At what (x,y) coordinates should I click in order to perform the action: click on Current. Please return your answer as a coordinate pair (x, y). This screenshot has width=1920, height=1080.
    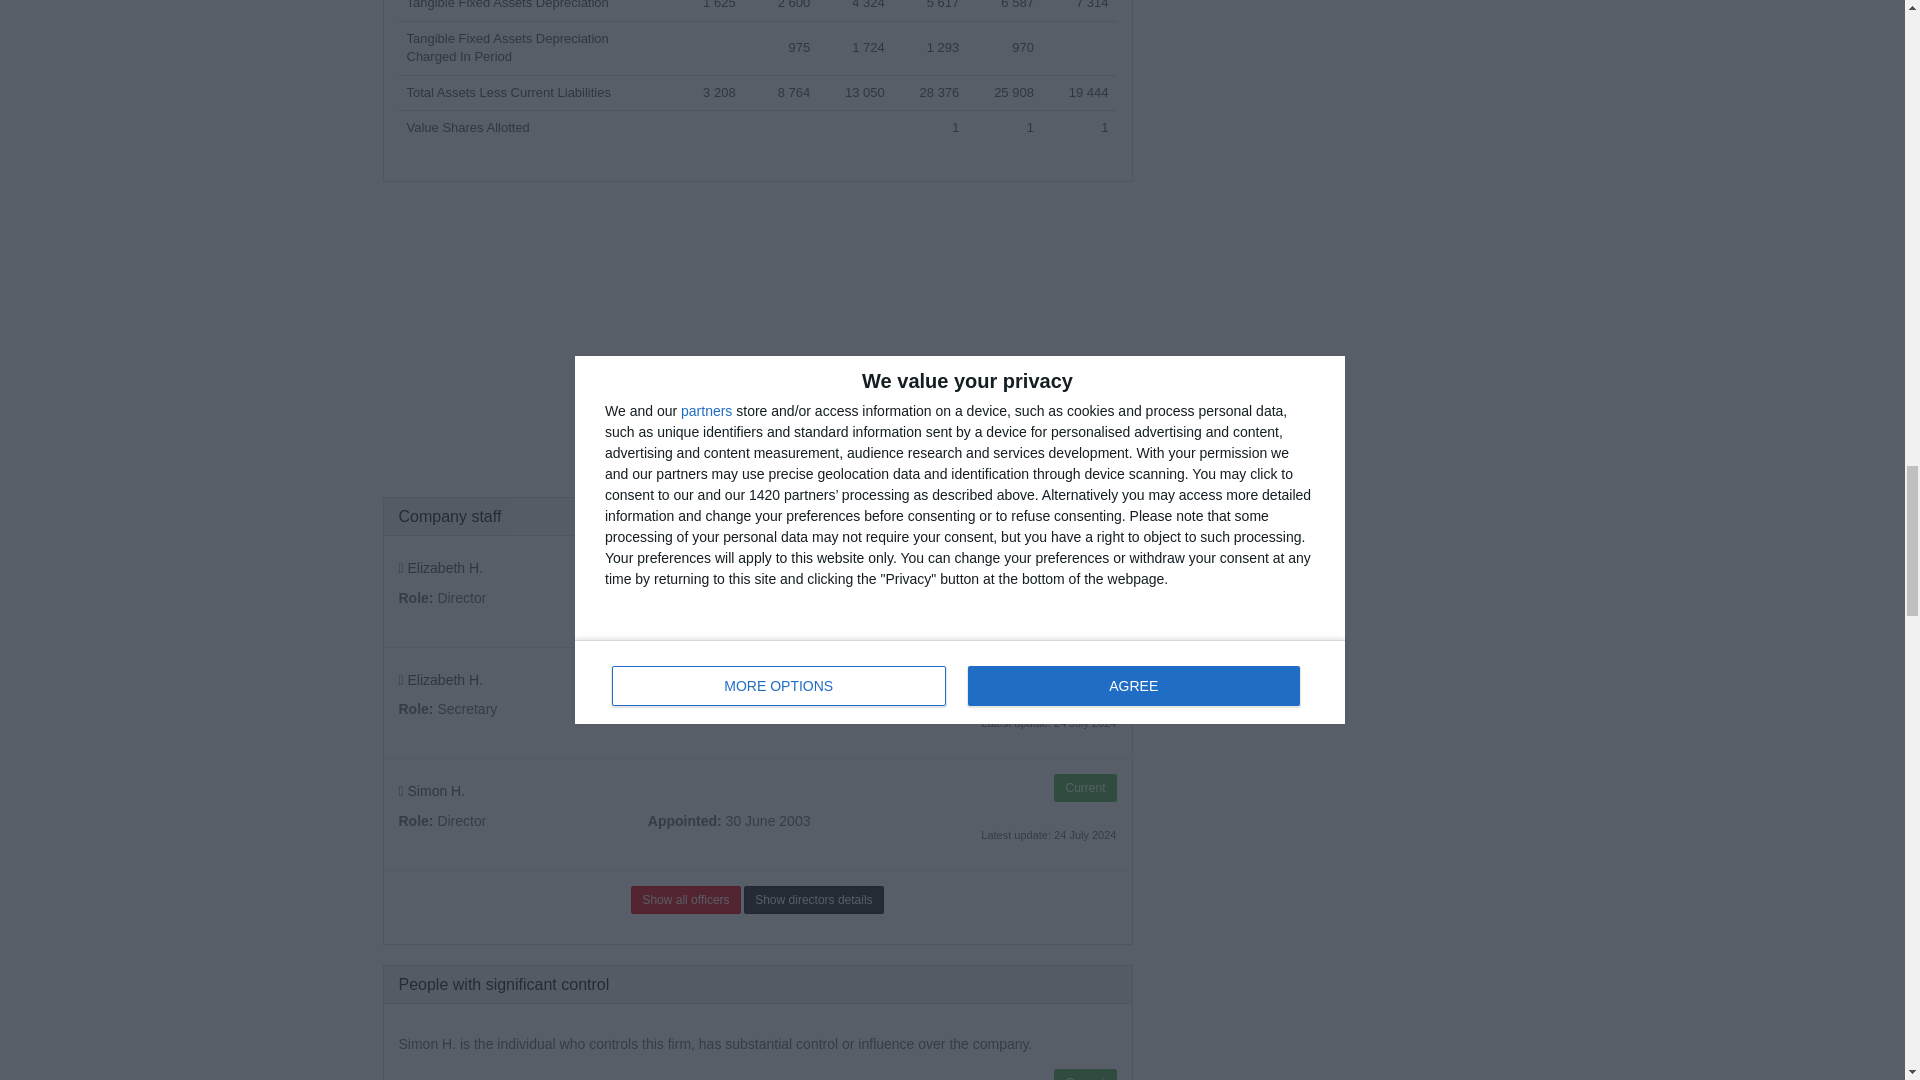
    Looking at the image, I should click on (1084, 788).